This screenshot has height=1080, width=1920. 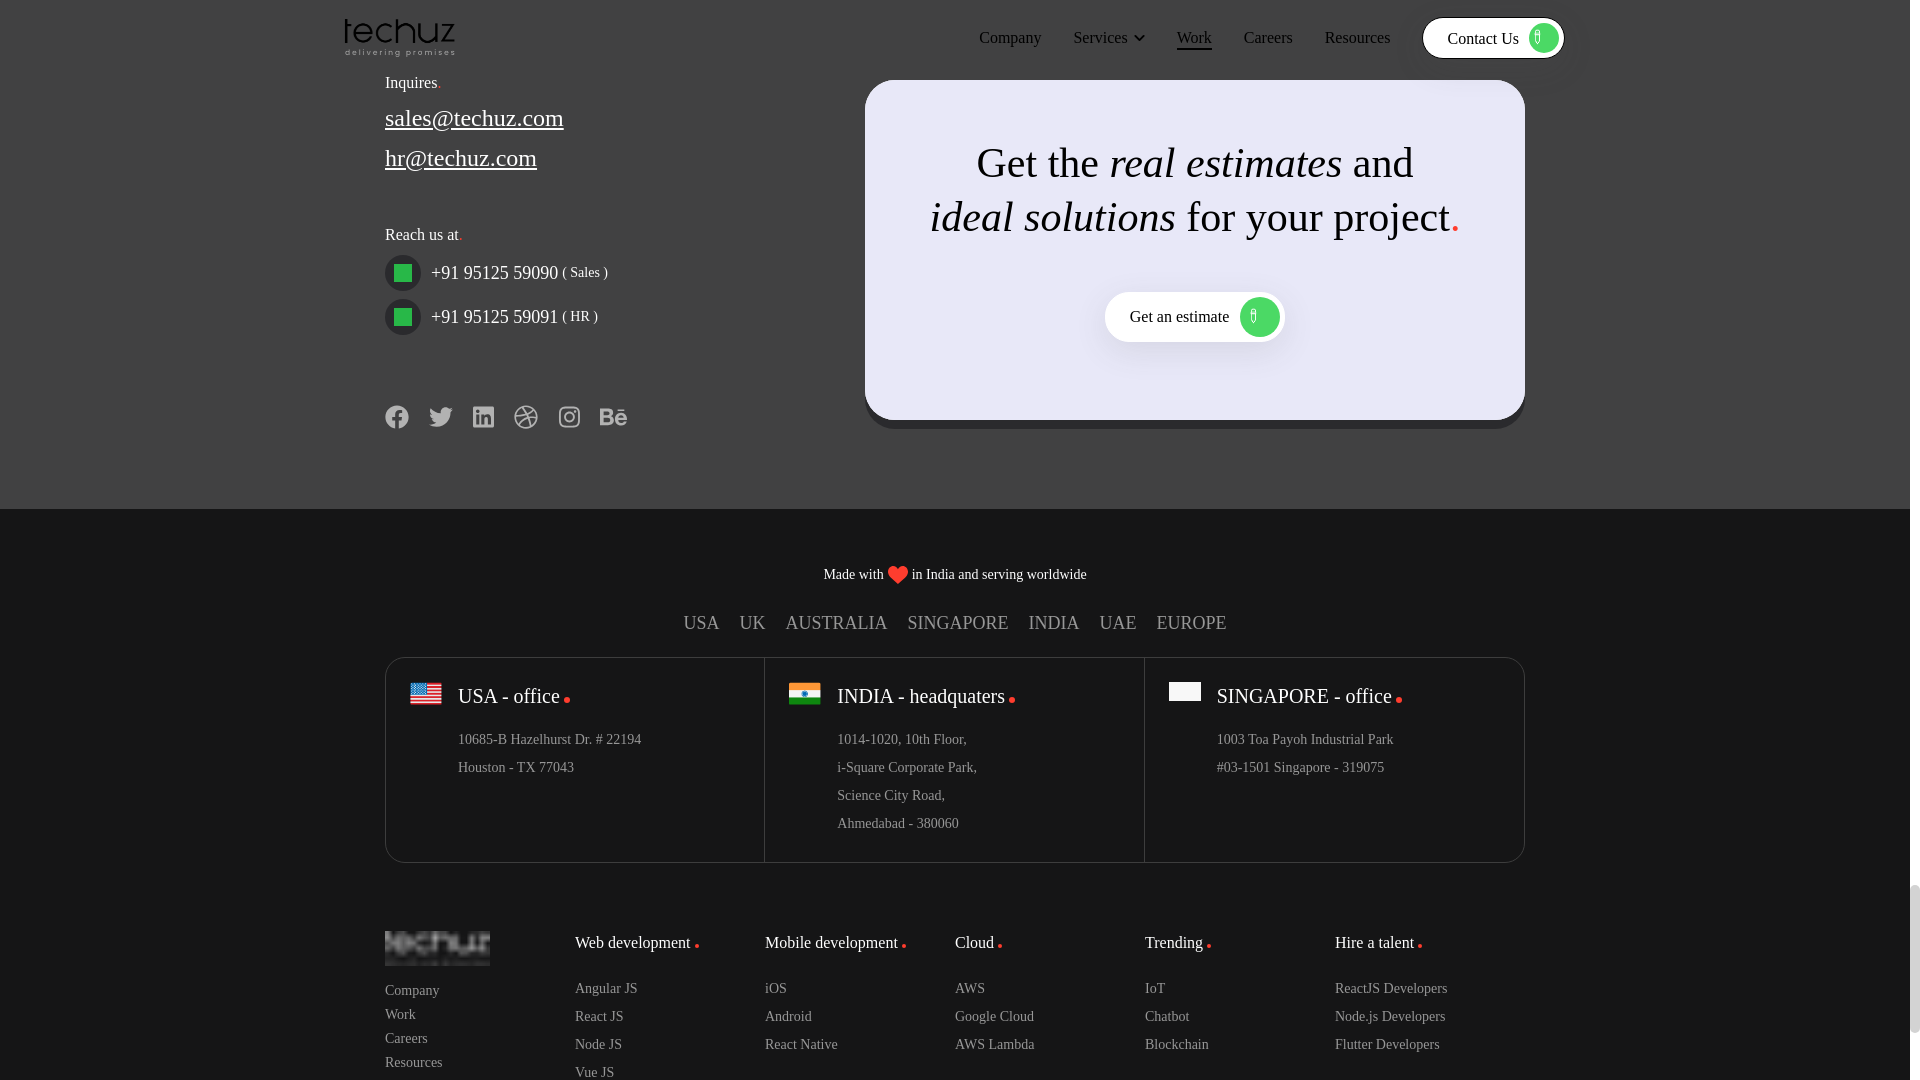 I want to click on Resources, so click(x=480, y=1063).